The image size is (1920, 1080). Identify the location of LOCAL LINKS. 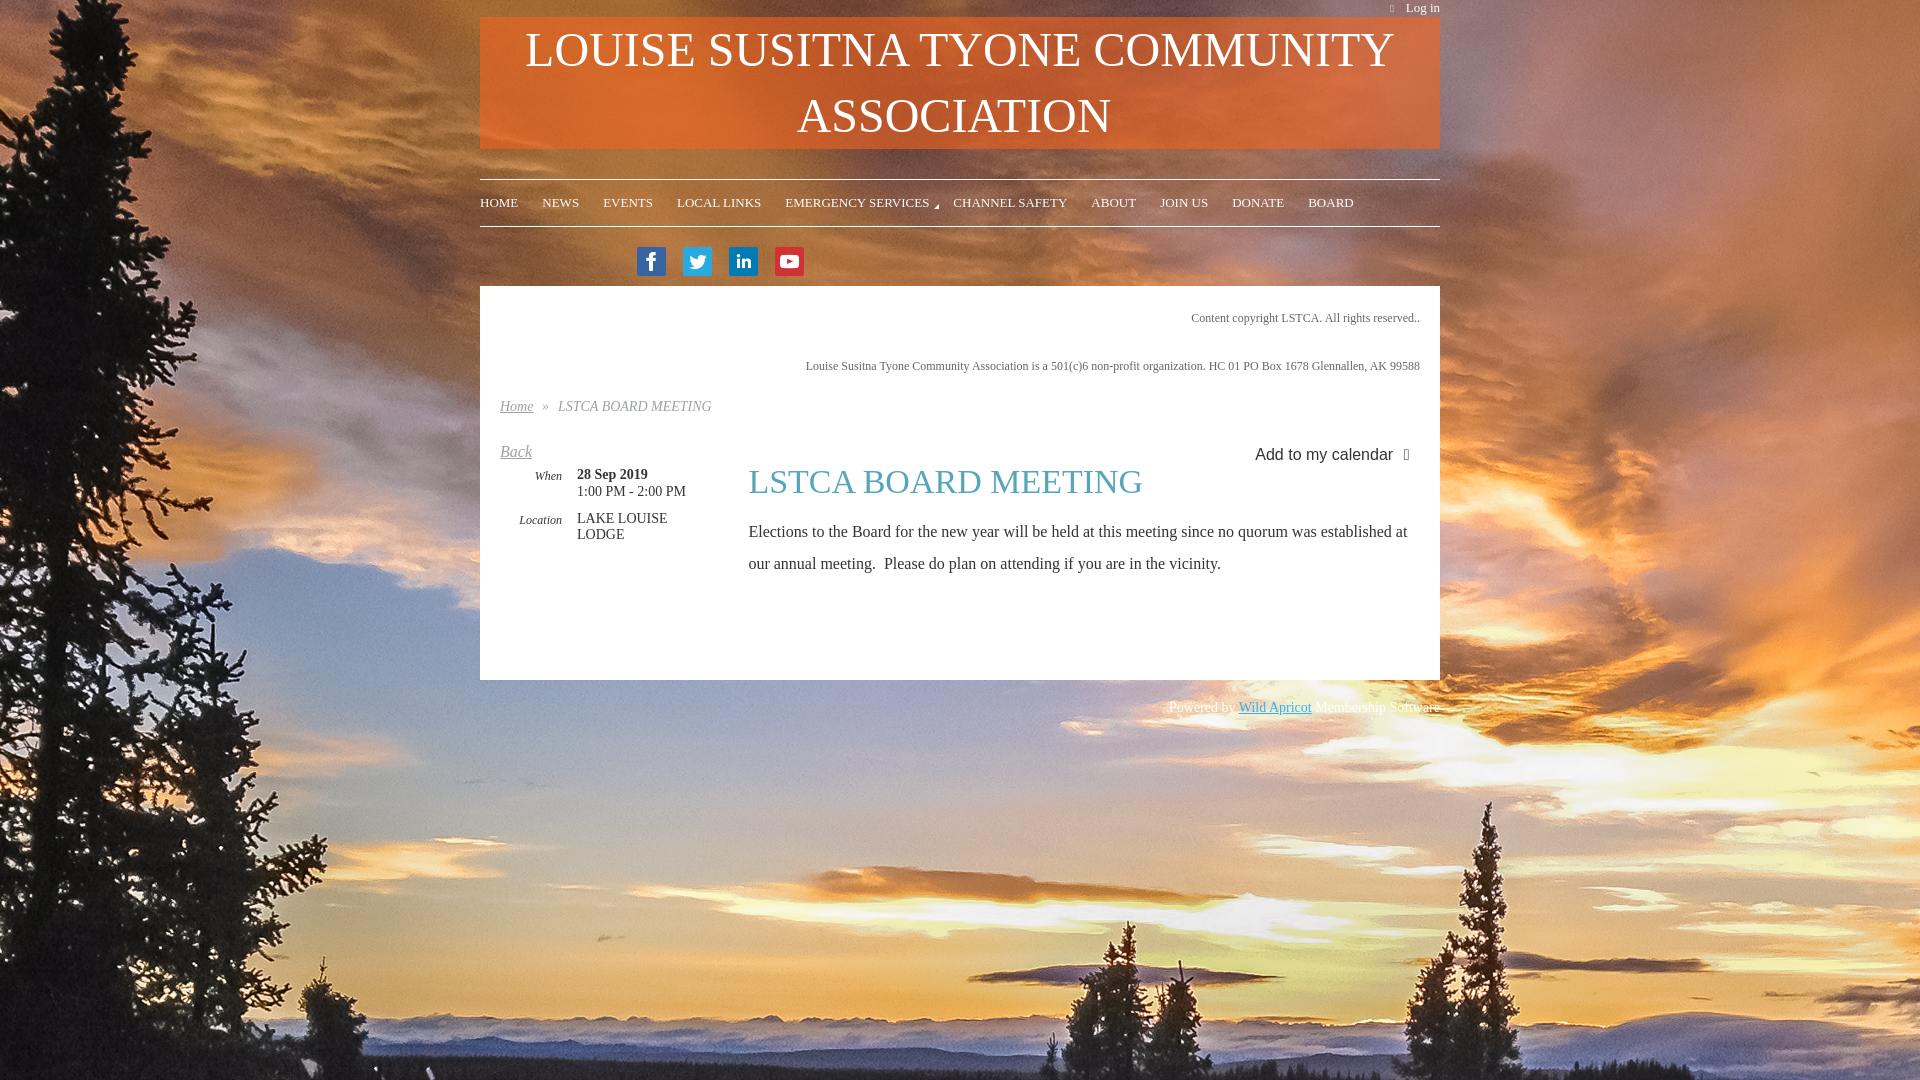
(731, 200).